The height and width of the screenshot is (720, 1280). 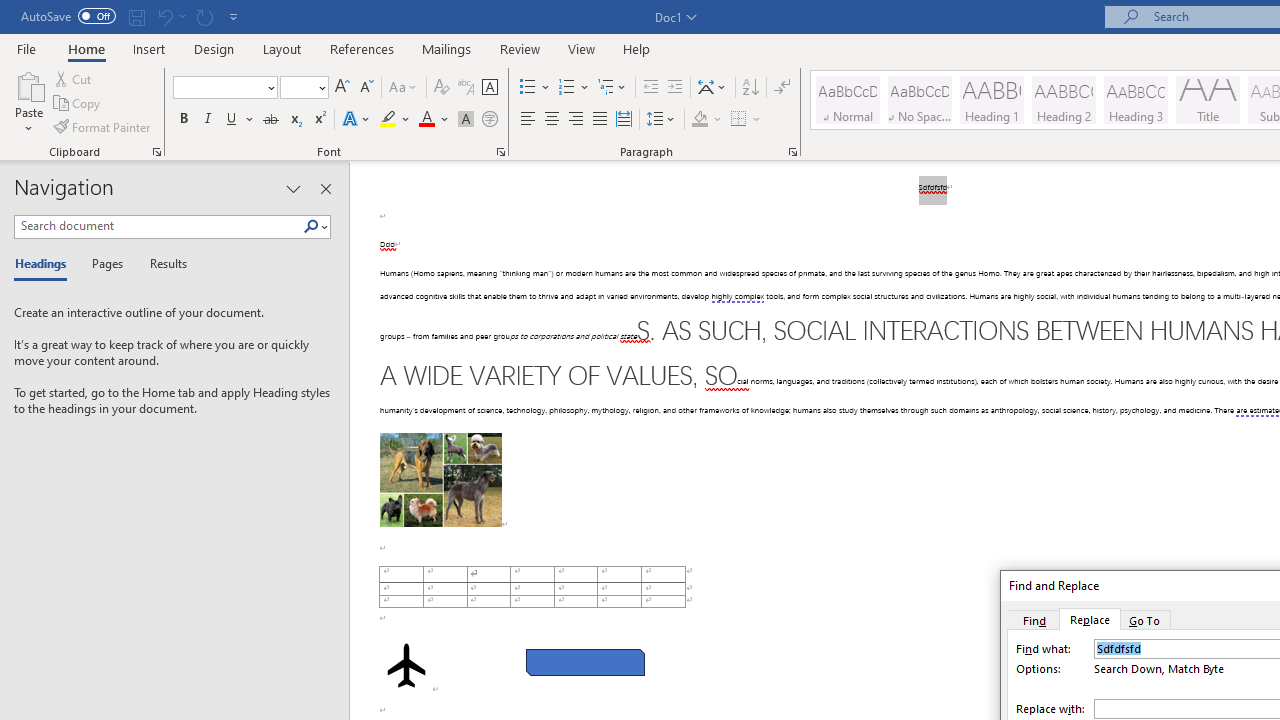 I want to click on Undo Paragraph Alignment, so click(x=164, y=16).